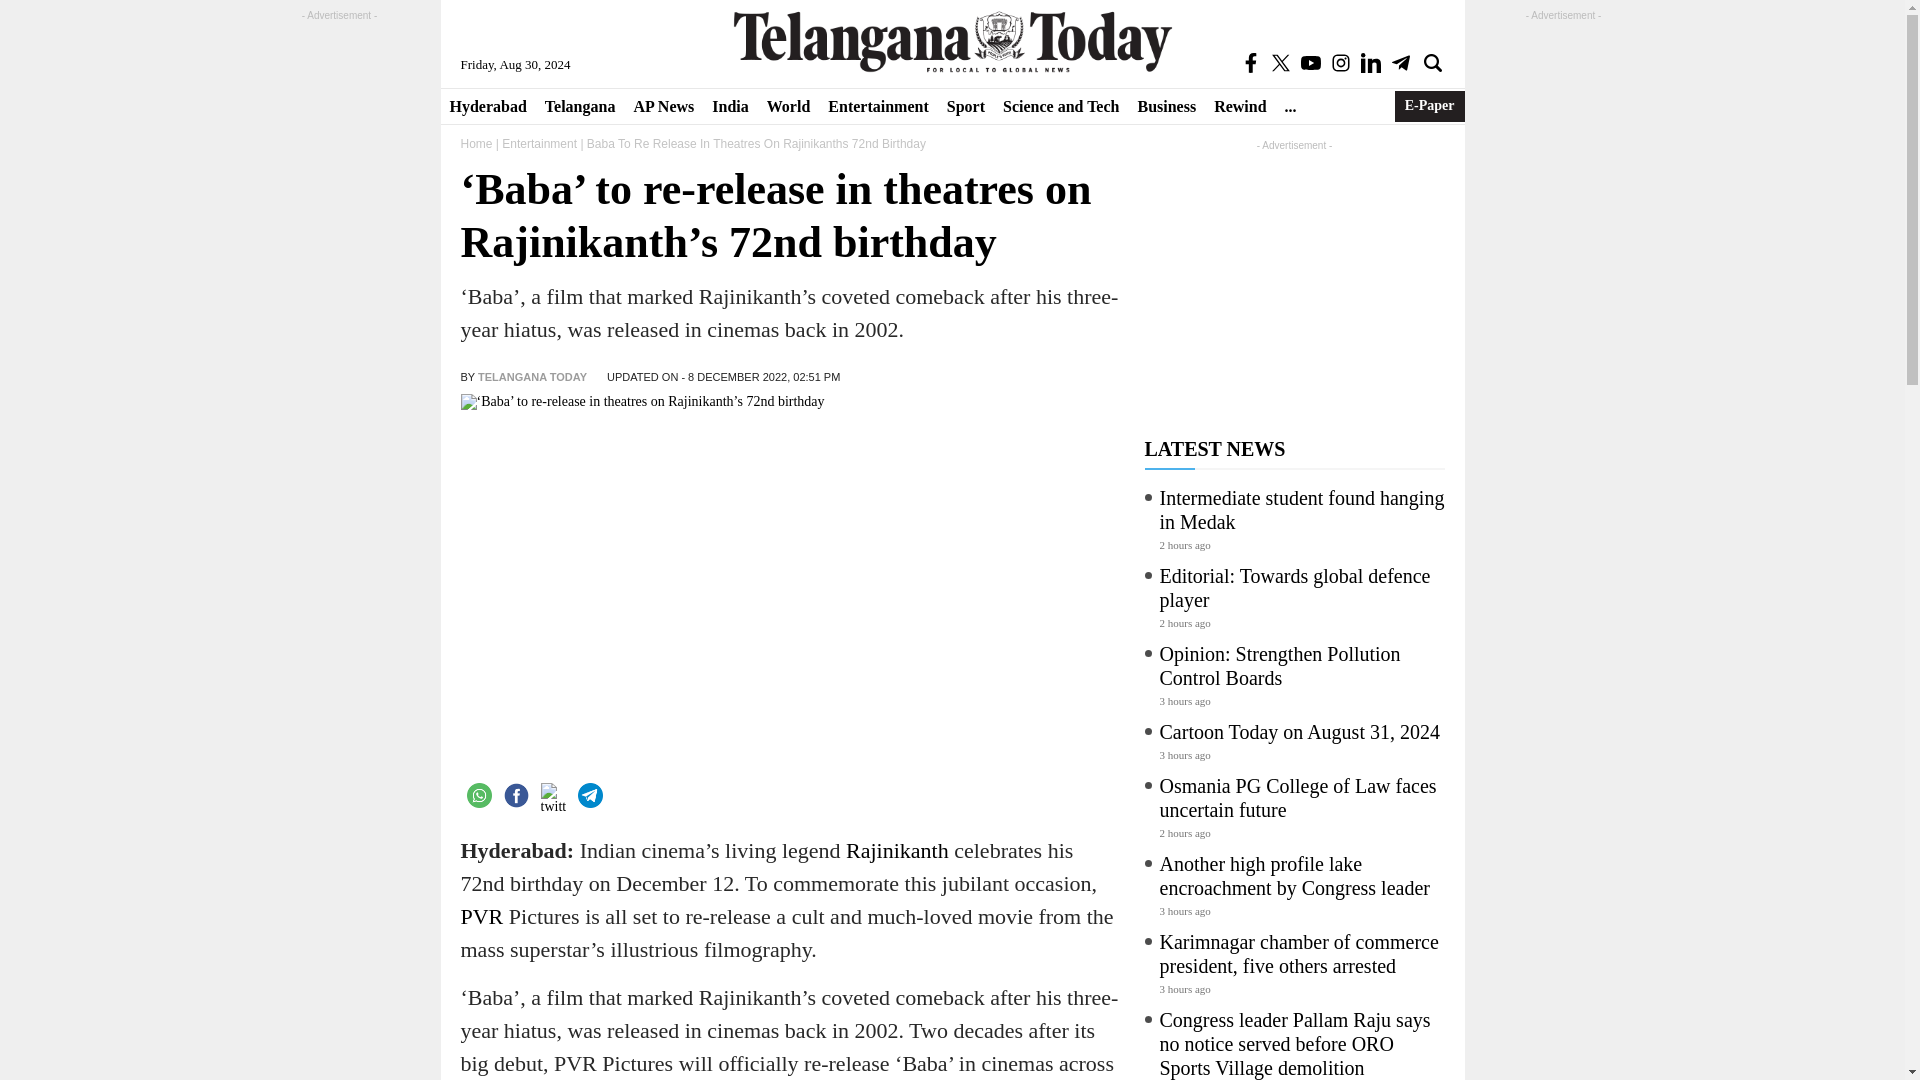  What do you see at coordinates (1430, 106) in the screenshot?
I see `E-Paper` at bounding box center [1430, 106].